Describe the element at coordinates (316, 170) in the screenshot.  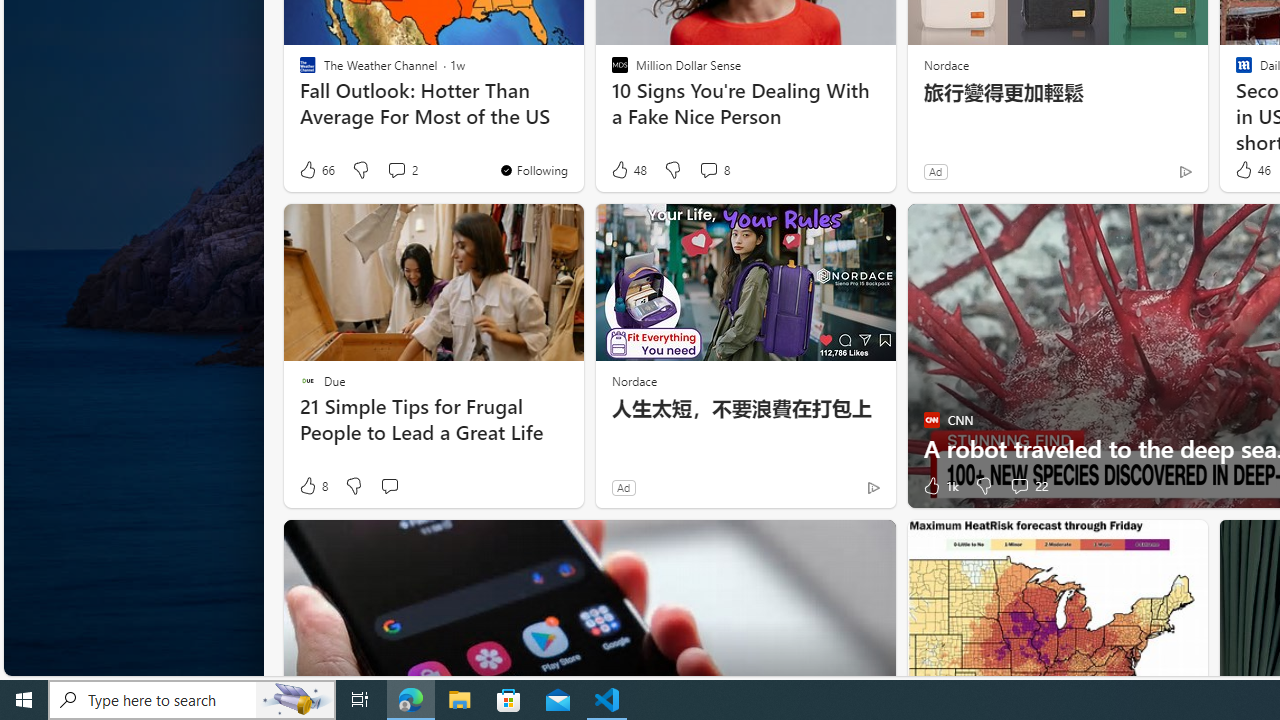
I see `66 Like` at that location.